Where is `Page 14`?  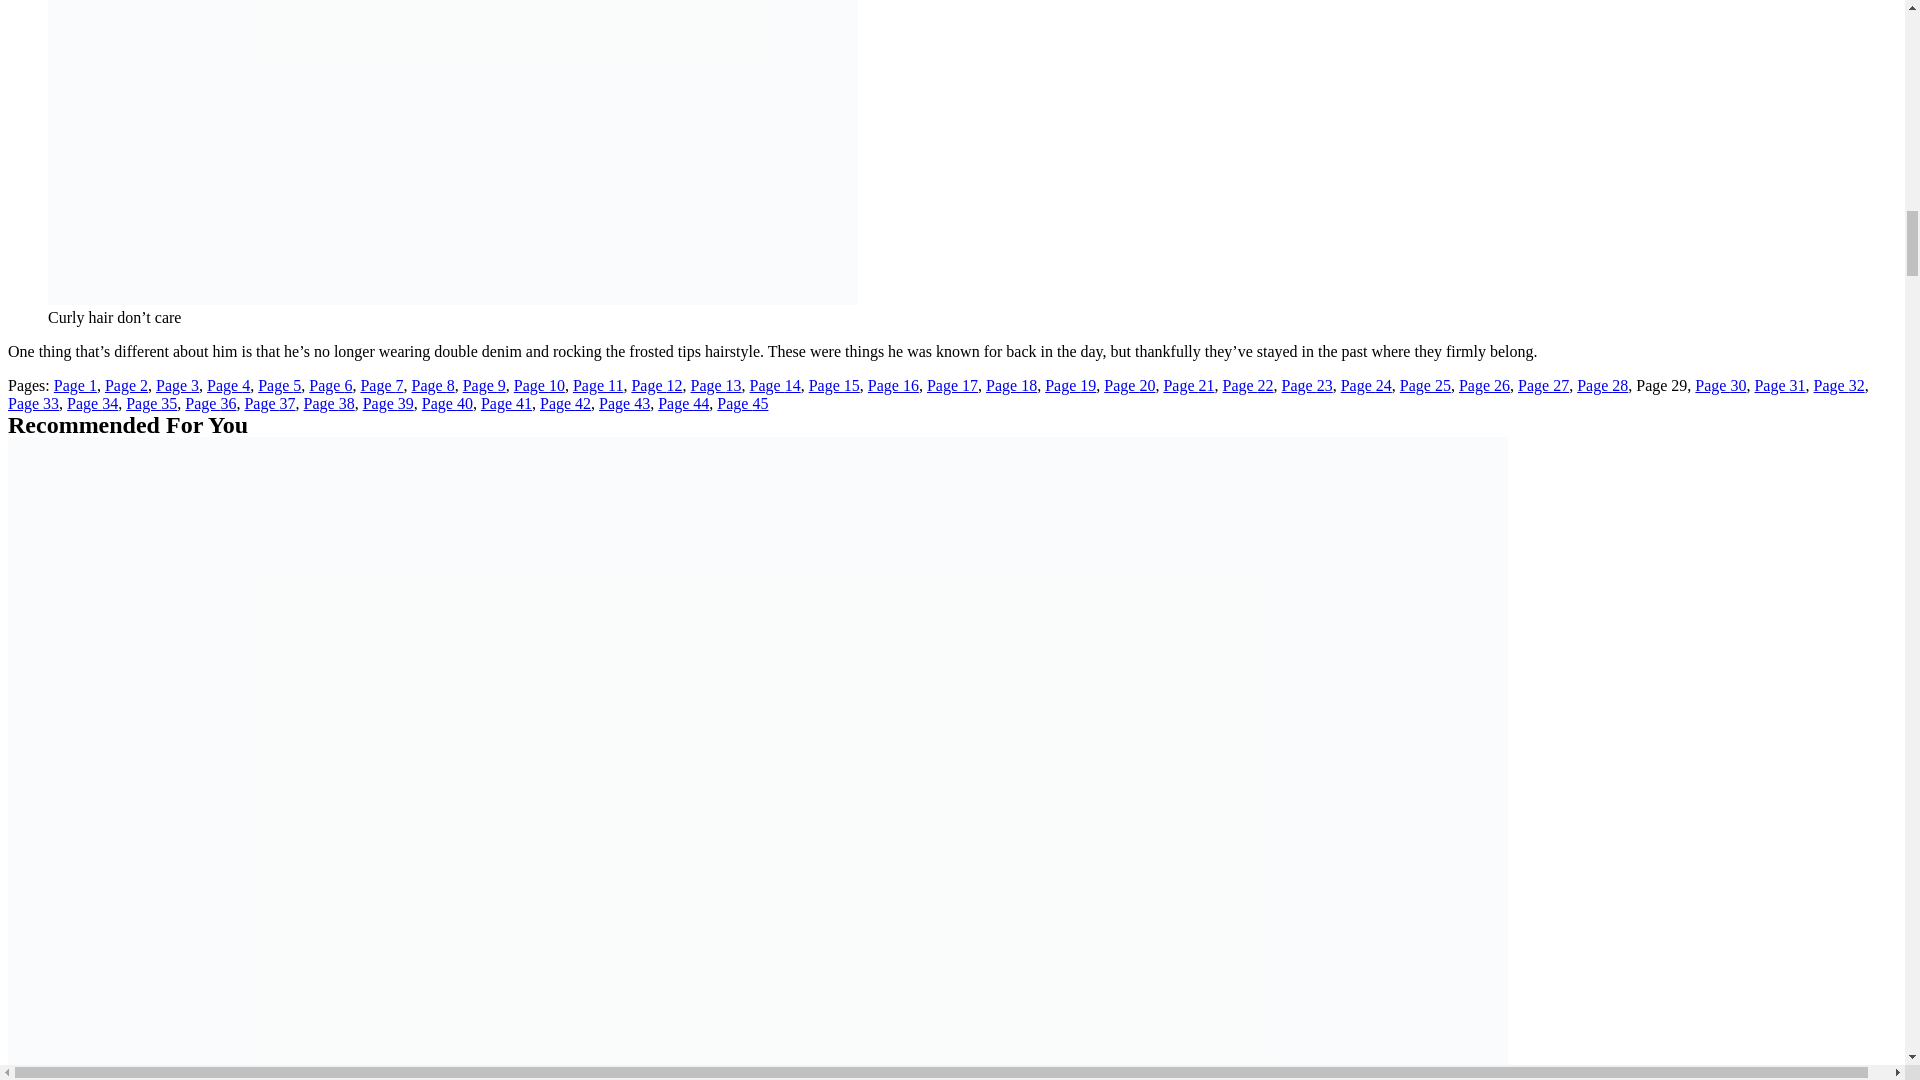 Page 14 is located at coordinates (775, 385).